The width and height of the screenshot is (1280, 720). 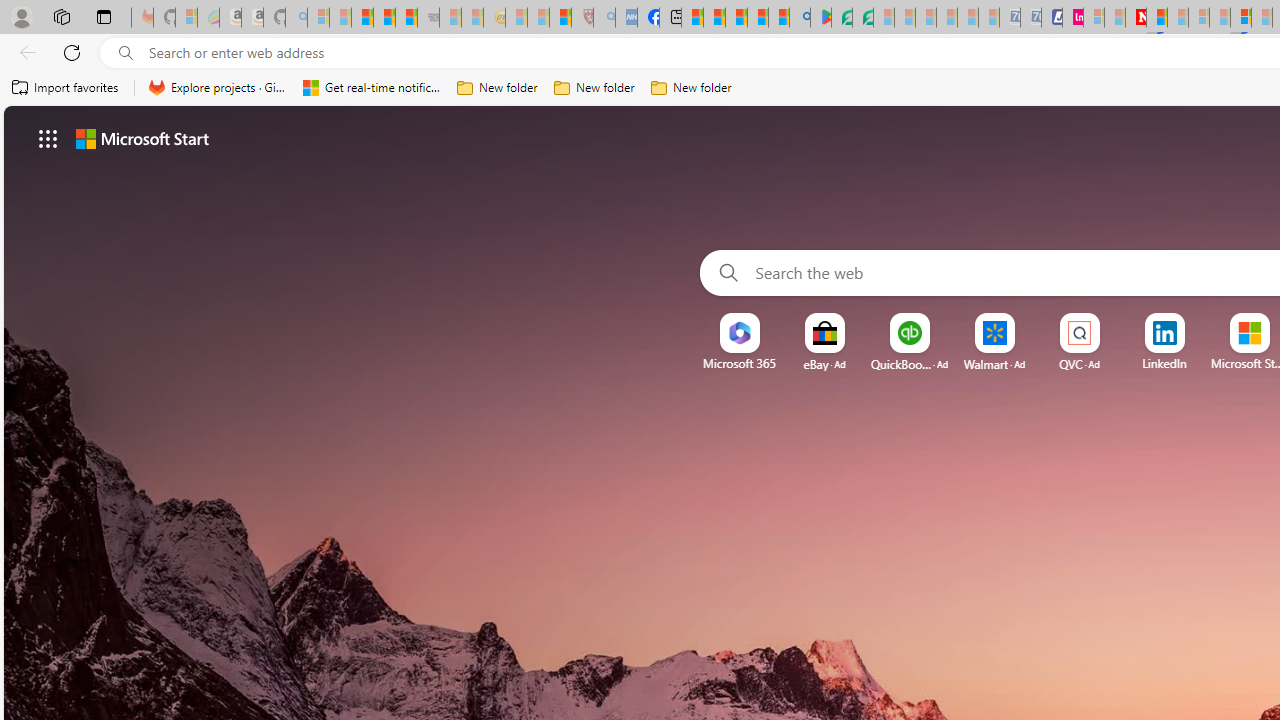 What do you see at coordinates (406, 18) in the screenshot?
I see `New Report Confirms 2023 Was Record Hot | Watch` at bounding box center [406, 18].